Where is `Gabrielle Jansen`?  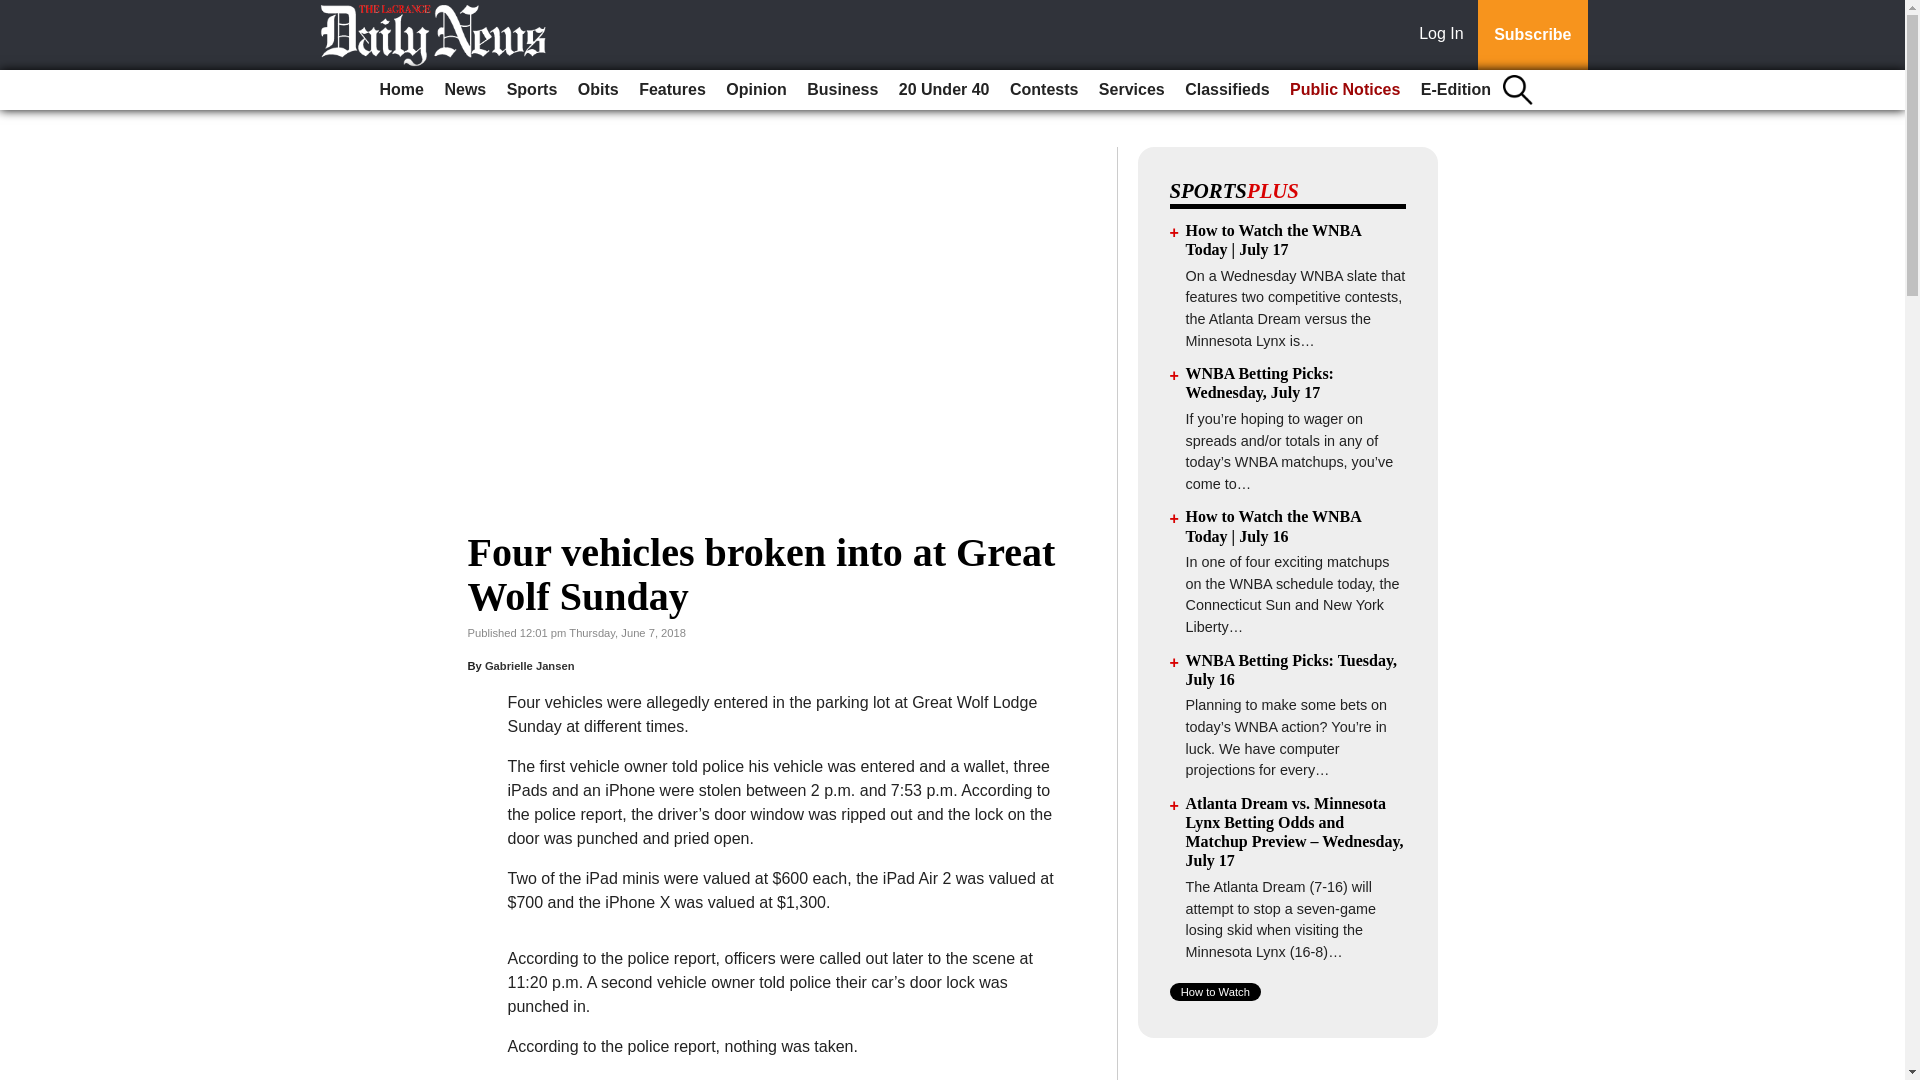
Gabrielle Jansen is located at coordinates (530, 665).